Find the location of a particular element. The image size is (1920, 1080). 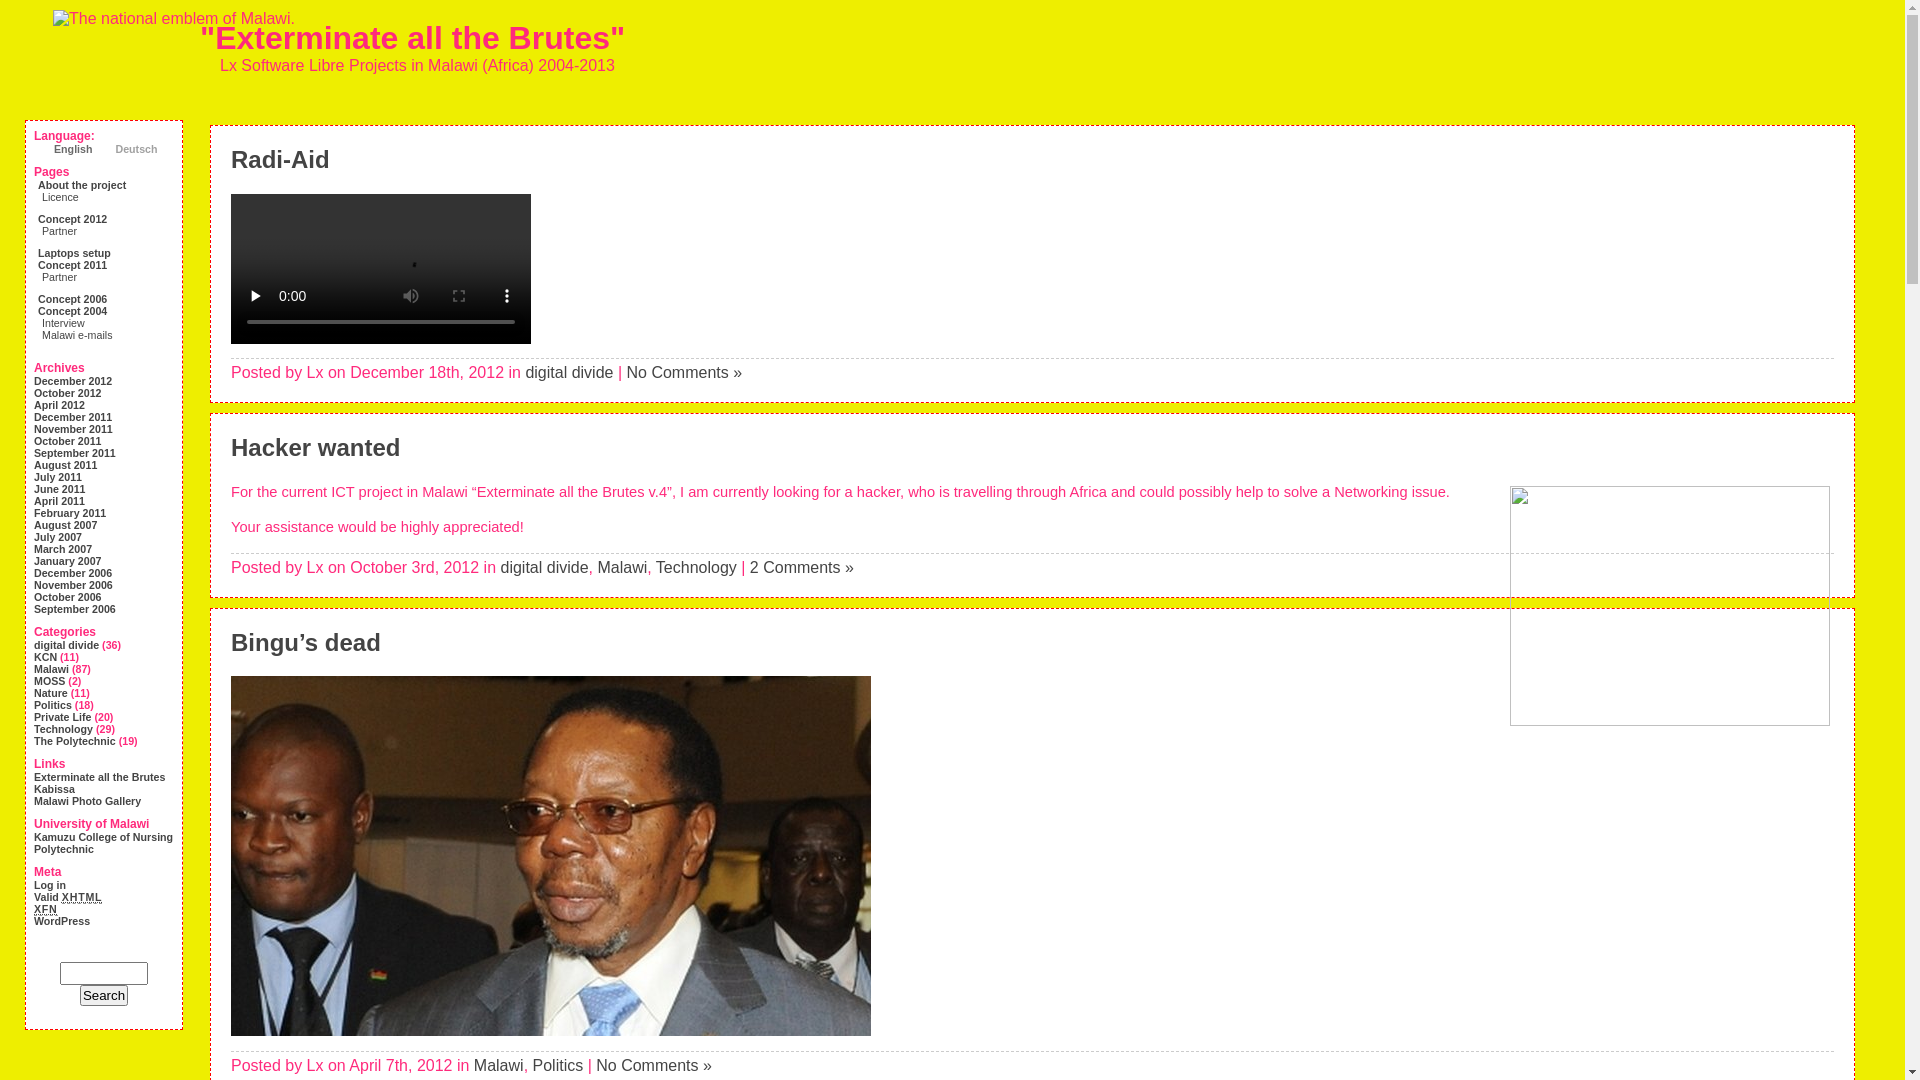

December 2011 is located at coordinates (73, 417).